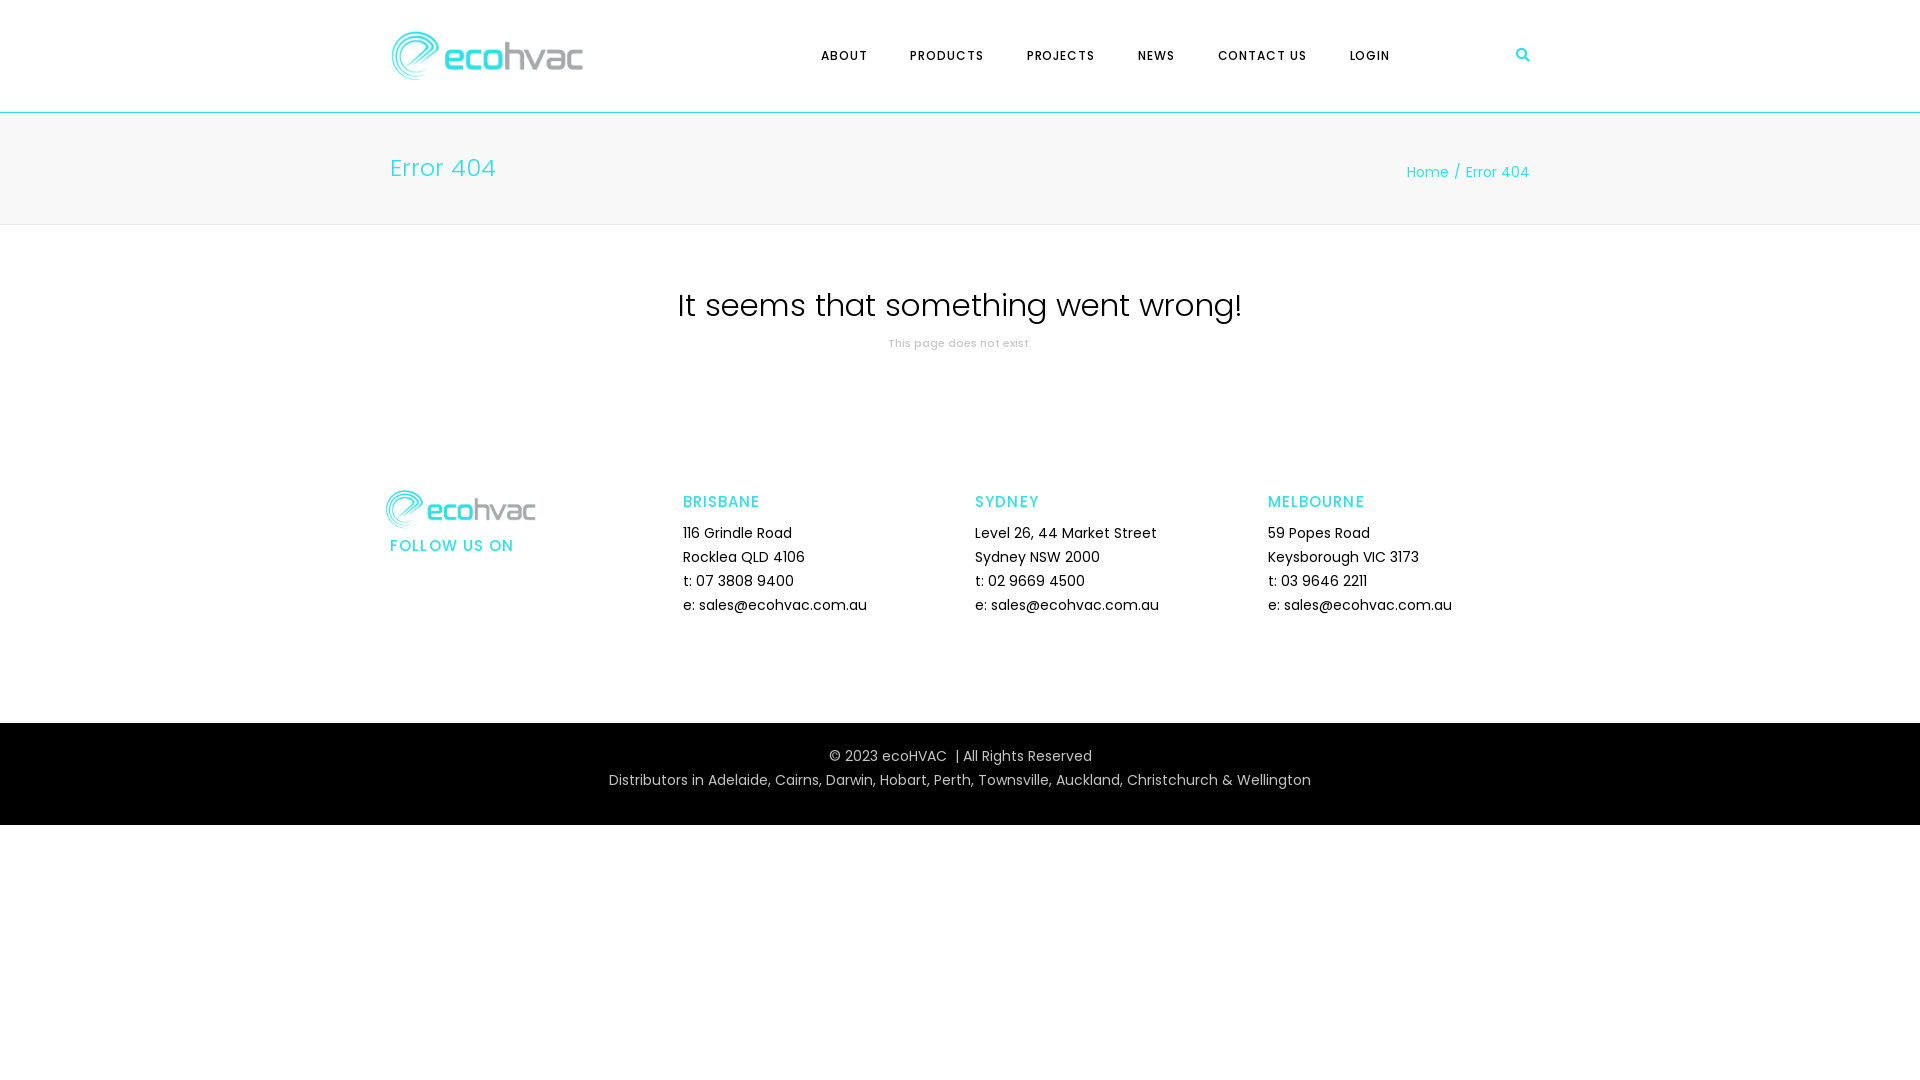 The height and width of the screenshot is (1080, 1920). What do you see at coordinates (1436, 172) in the screenshot?
I see `Home` at bounding box center [1436, 172].